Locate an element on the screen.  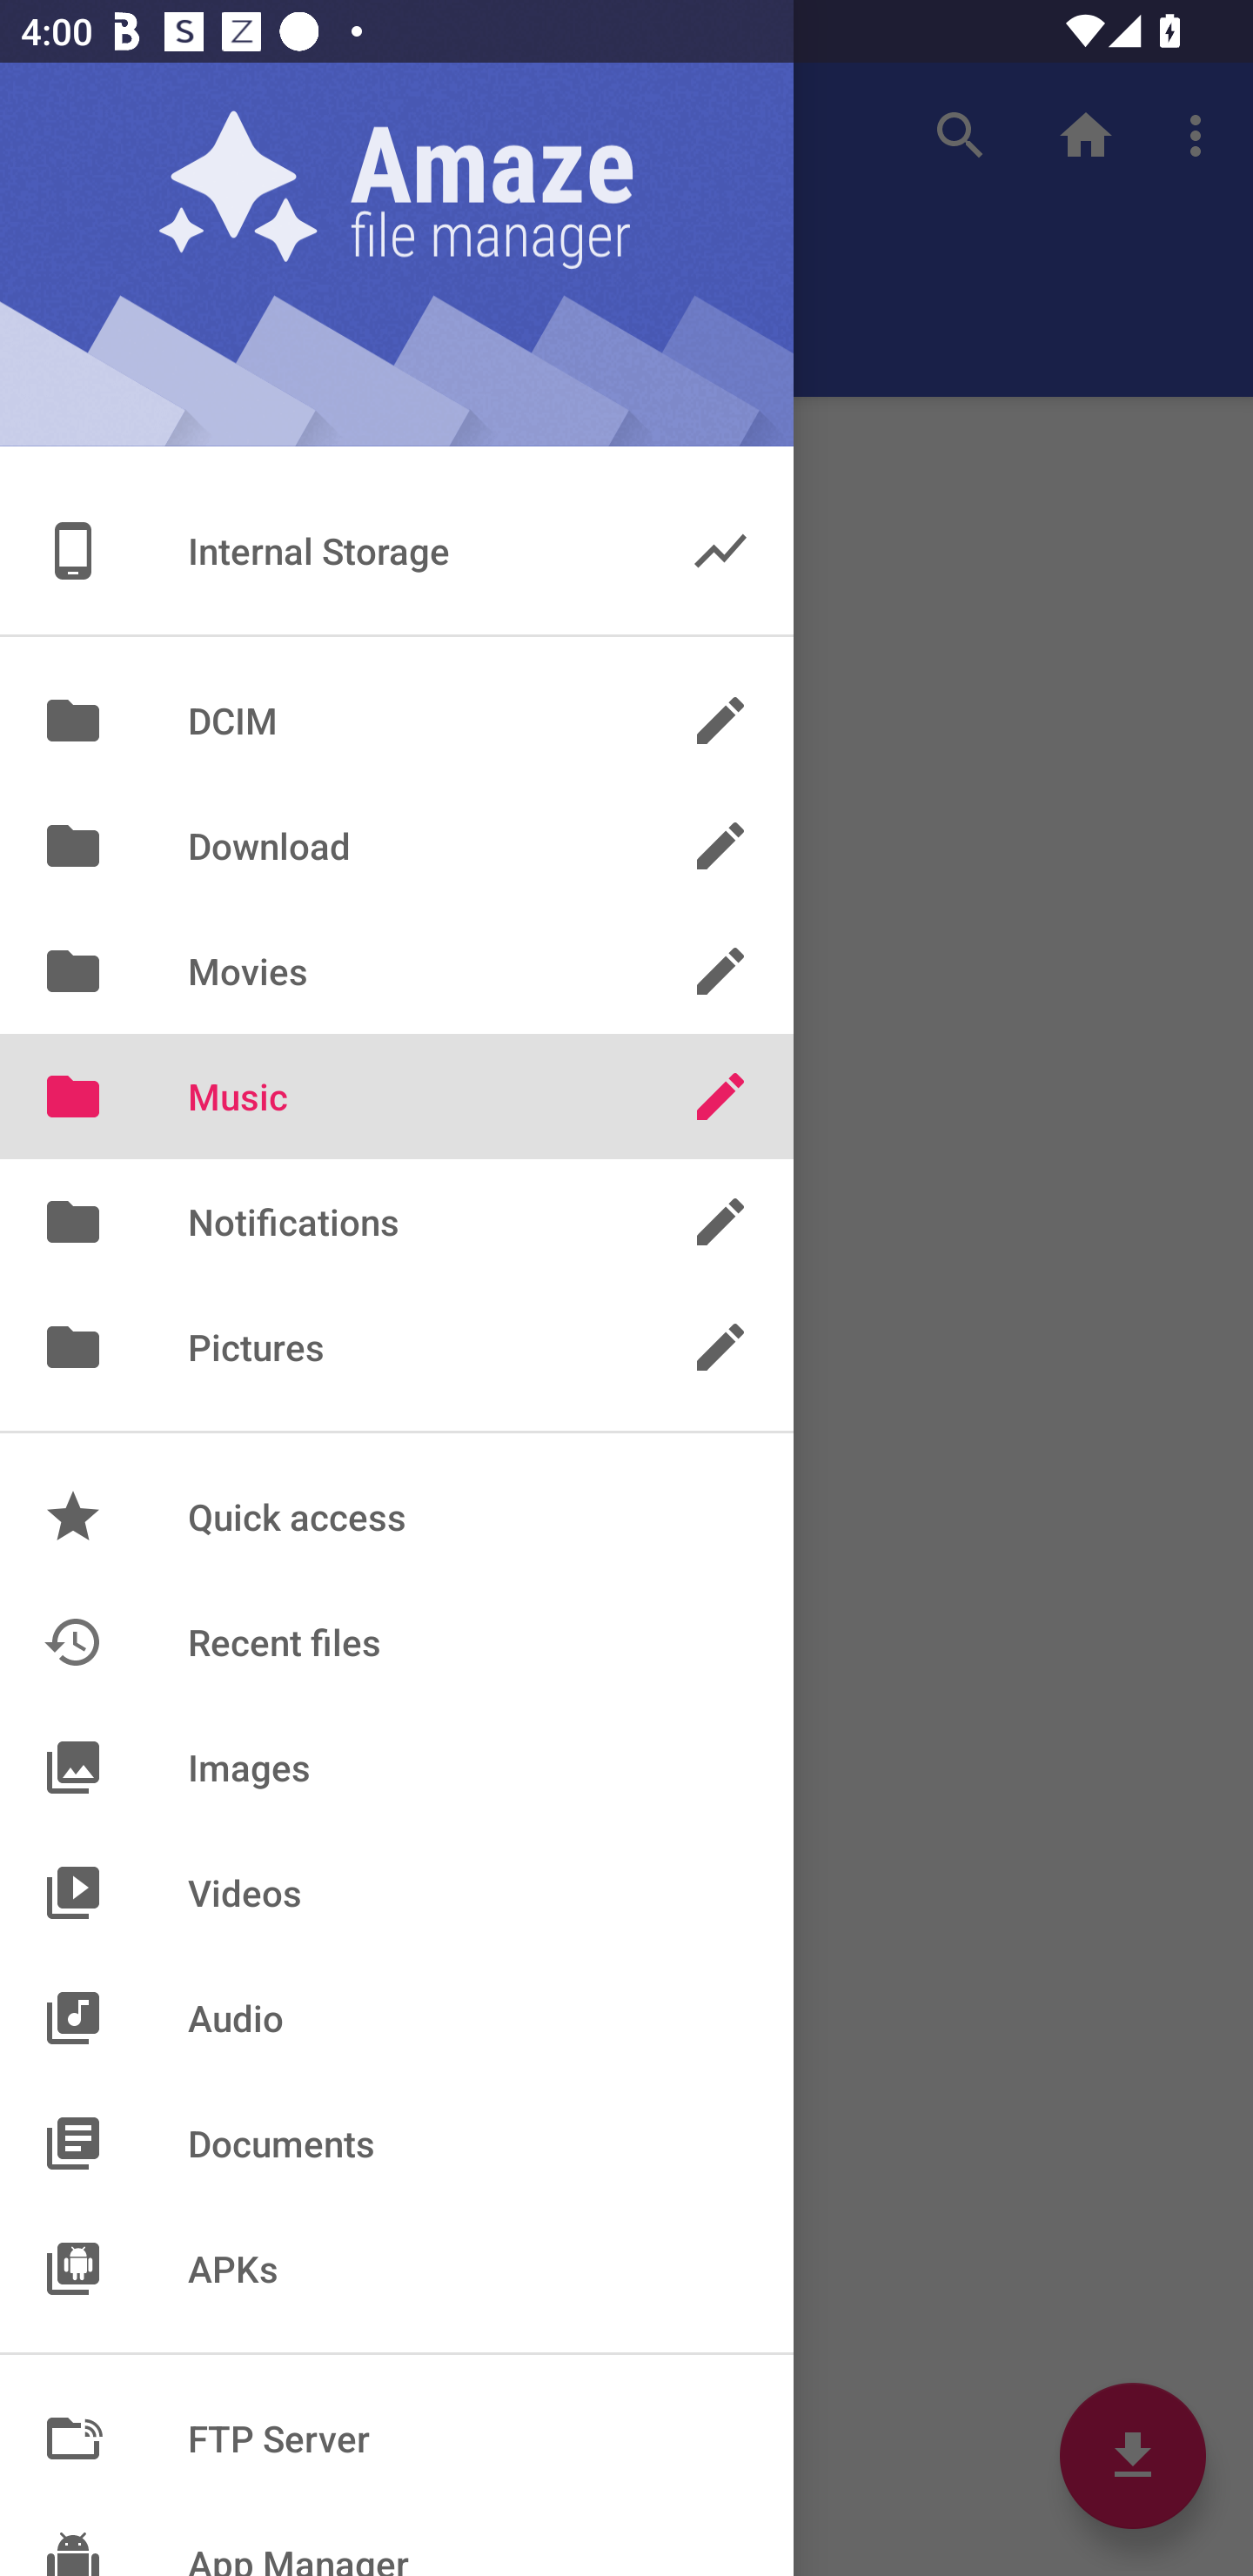
Quick access is located at coordinates (397, 1517).